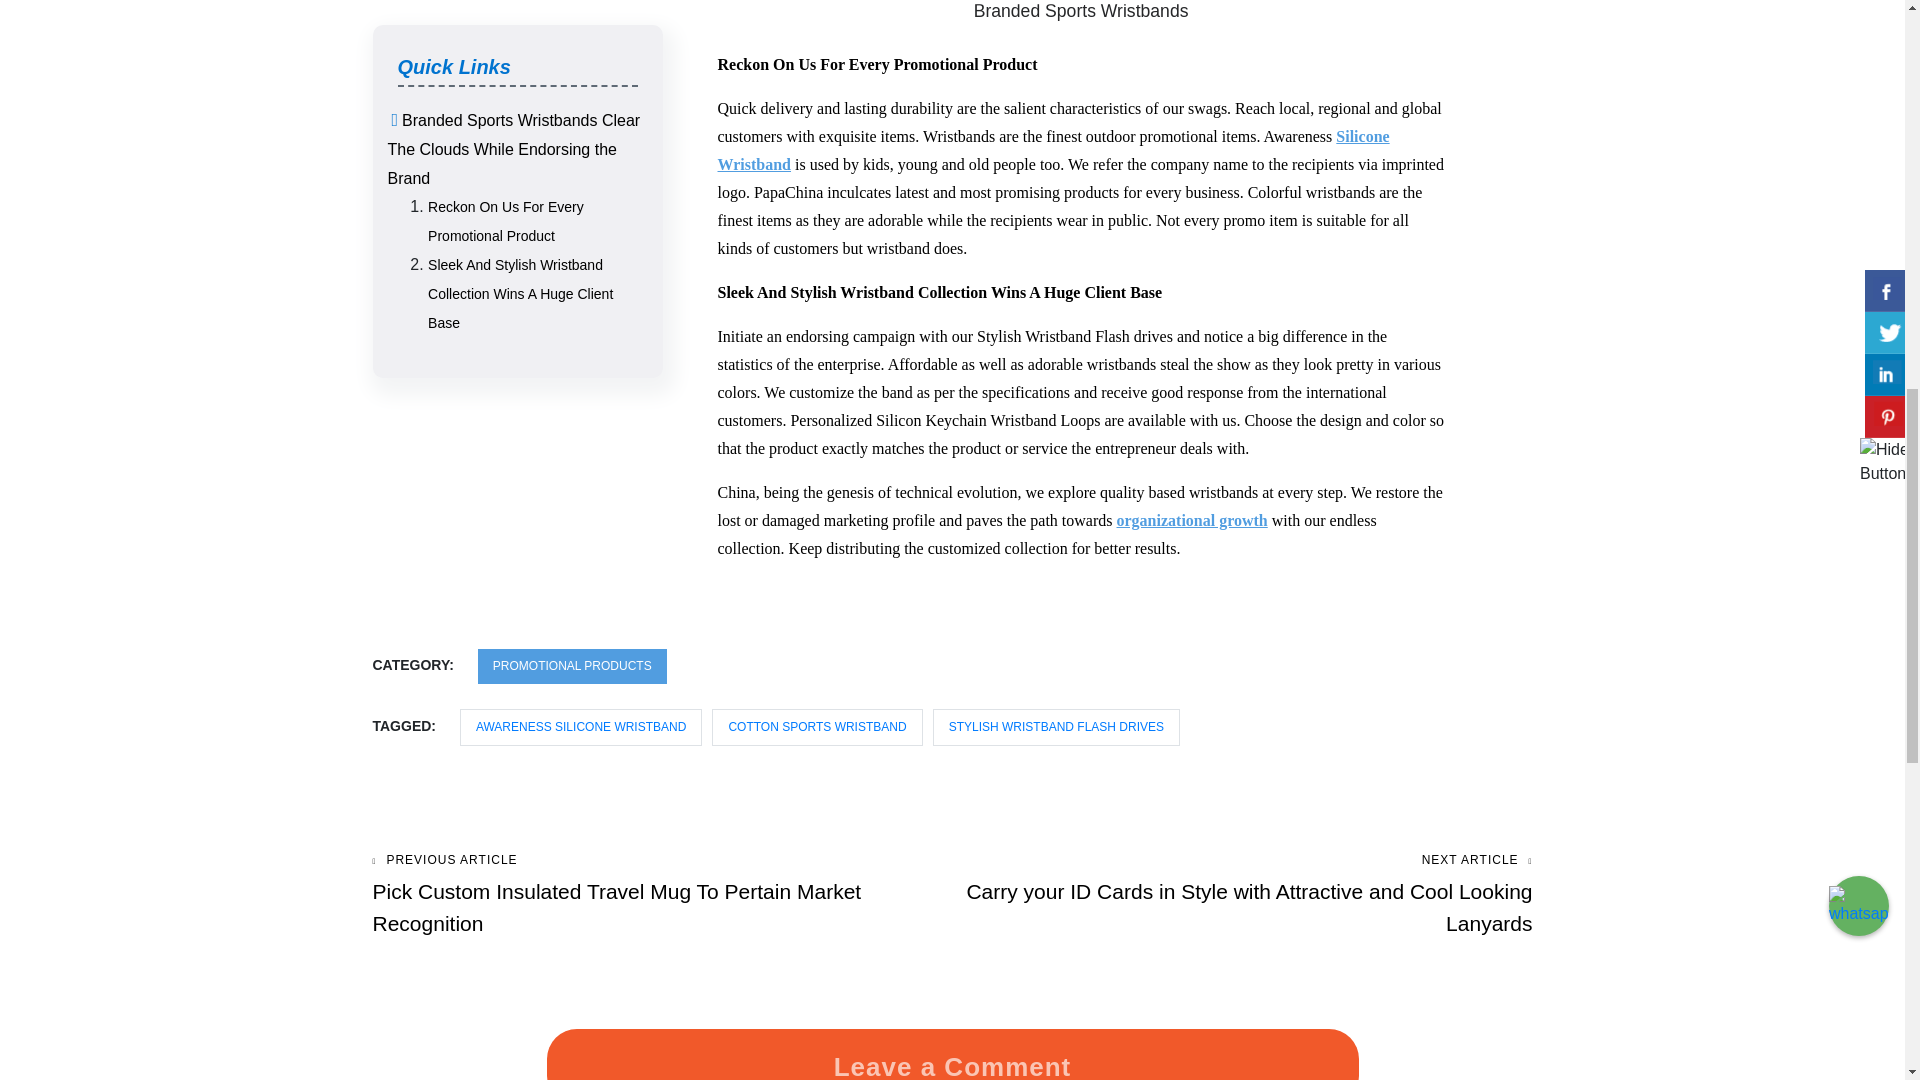 Image resolution: width=1920 pixels, height=1080 pixels. I want to click on STYLISH WRISTBAND FLASH DRIVES, so click(1056, 758).